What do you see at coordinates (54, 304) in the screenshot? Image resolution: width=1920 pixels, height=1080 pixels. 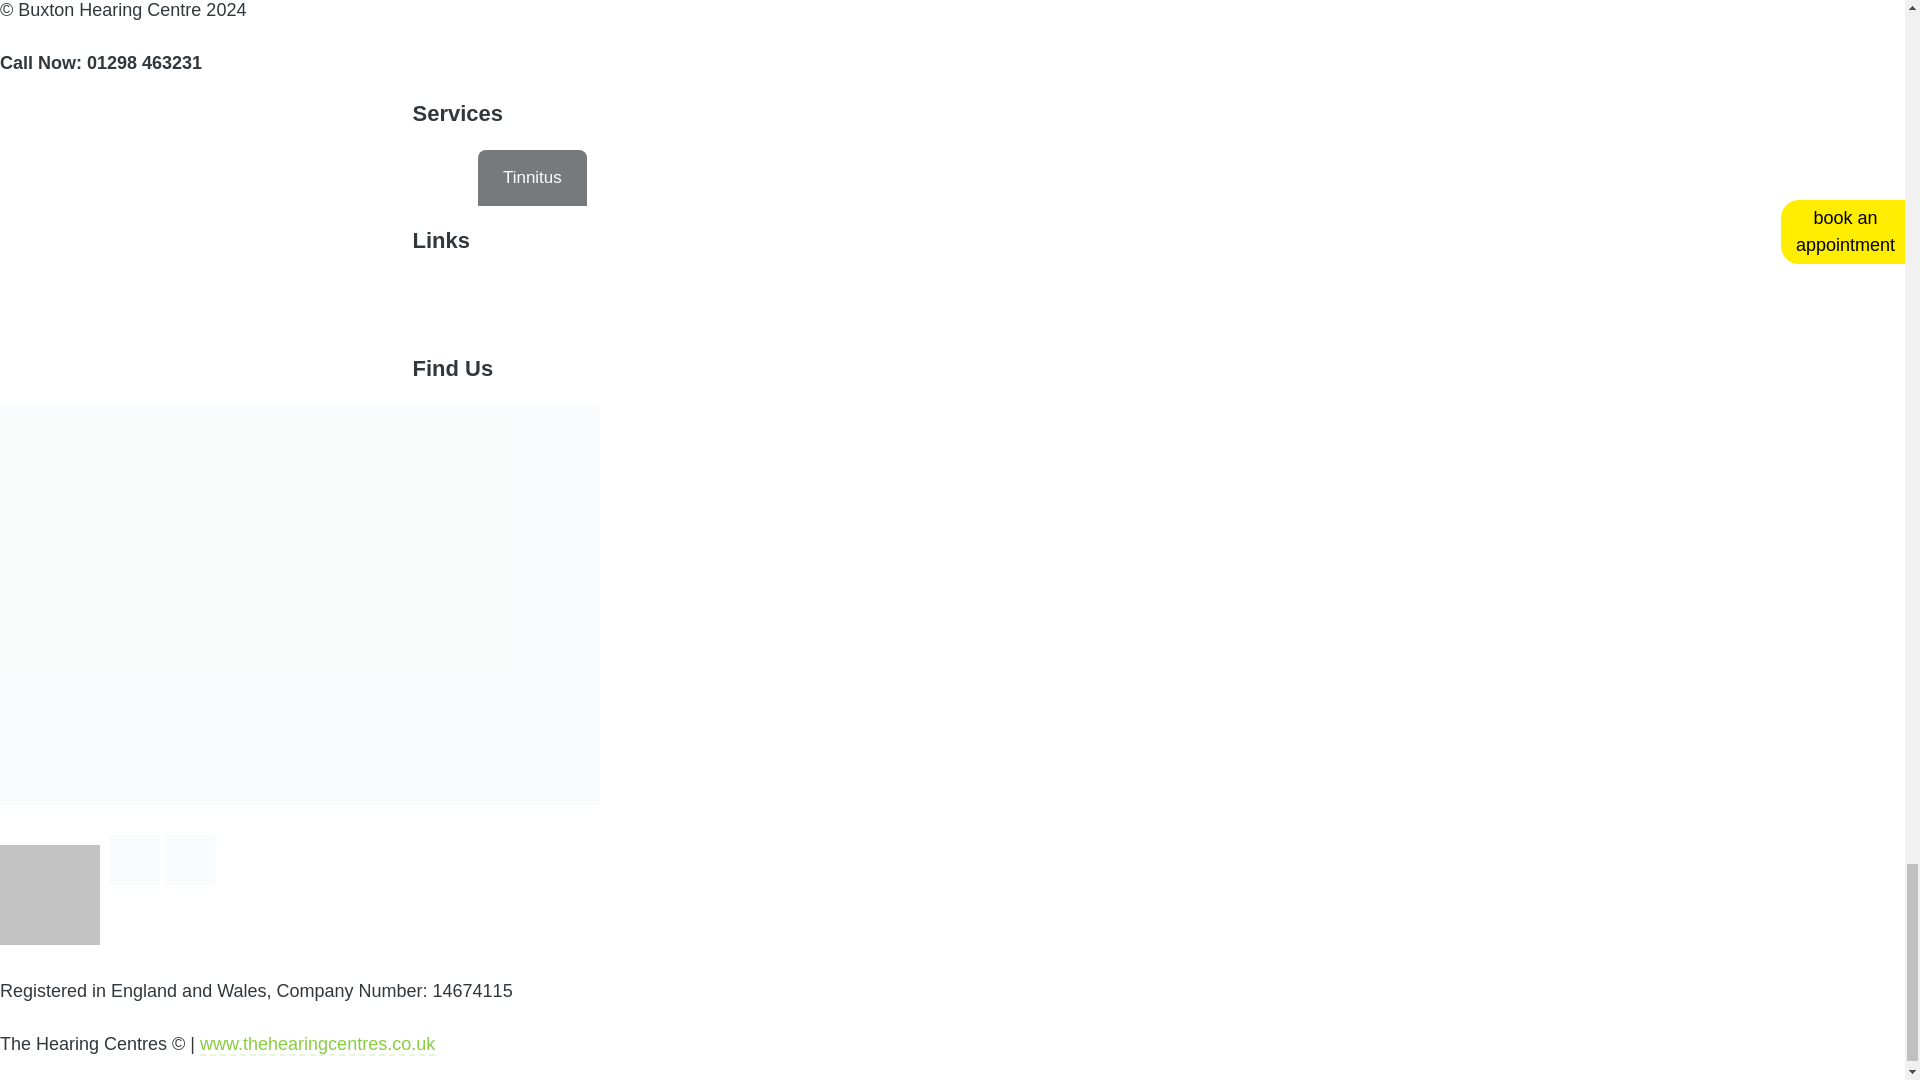 I see `Contact` at bounding box center [54, 304].